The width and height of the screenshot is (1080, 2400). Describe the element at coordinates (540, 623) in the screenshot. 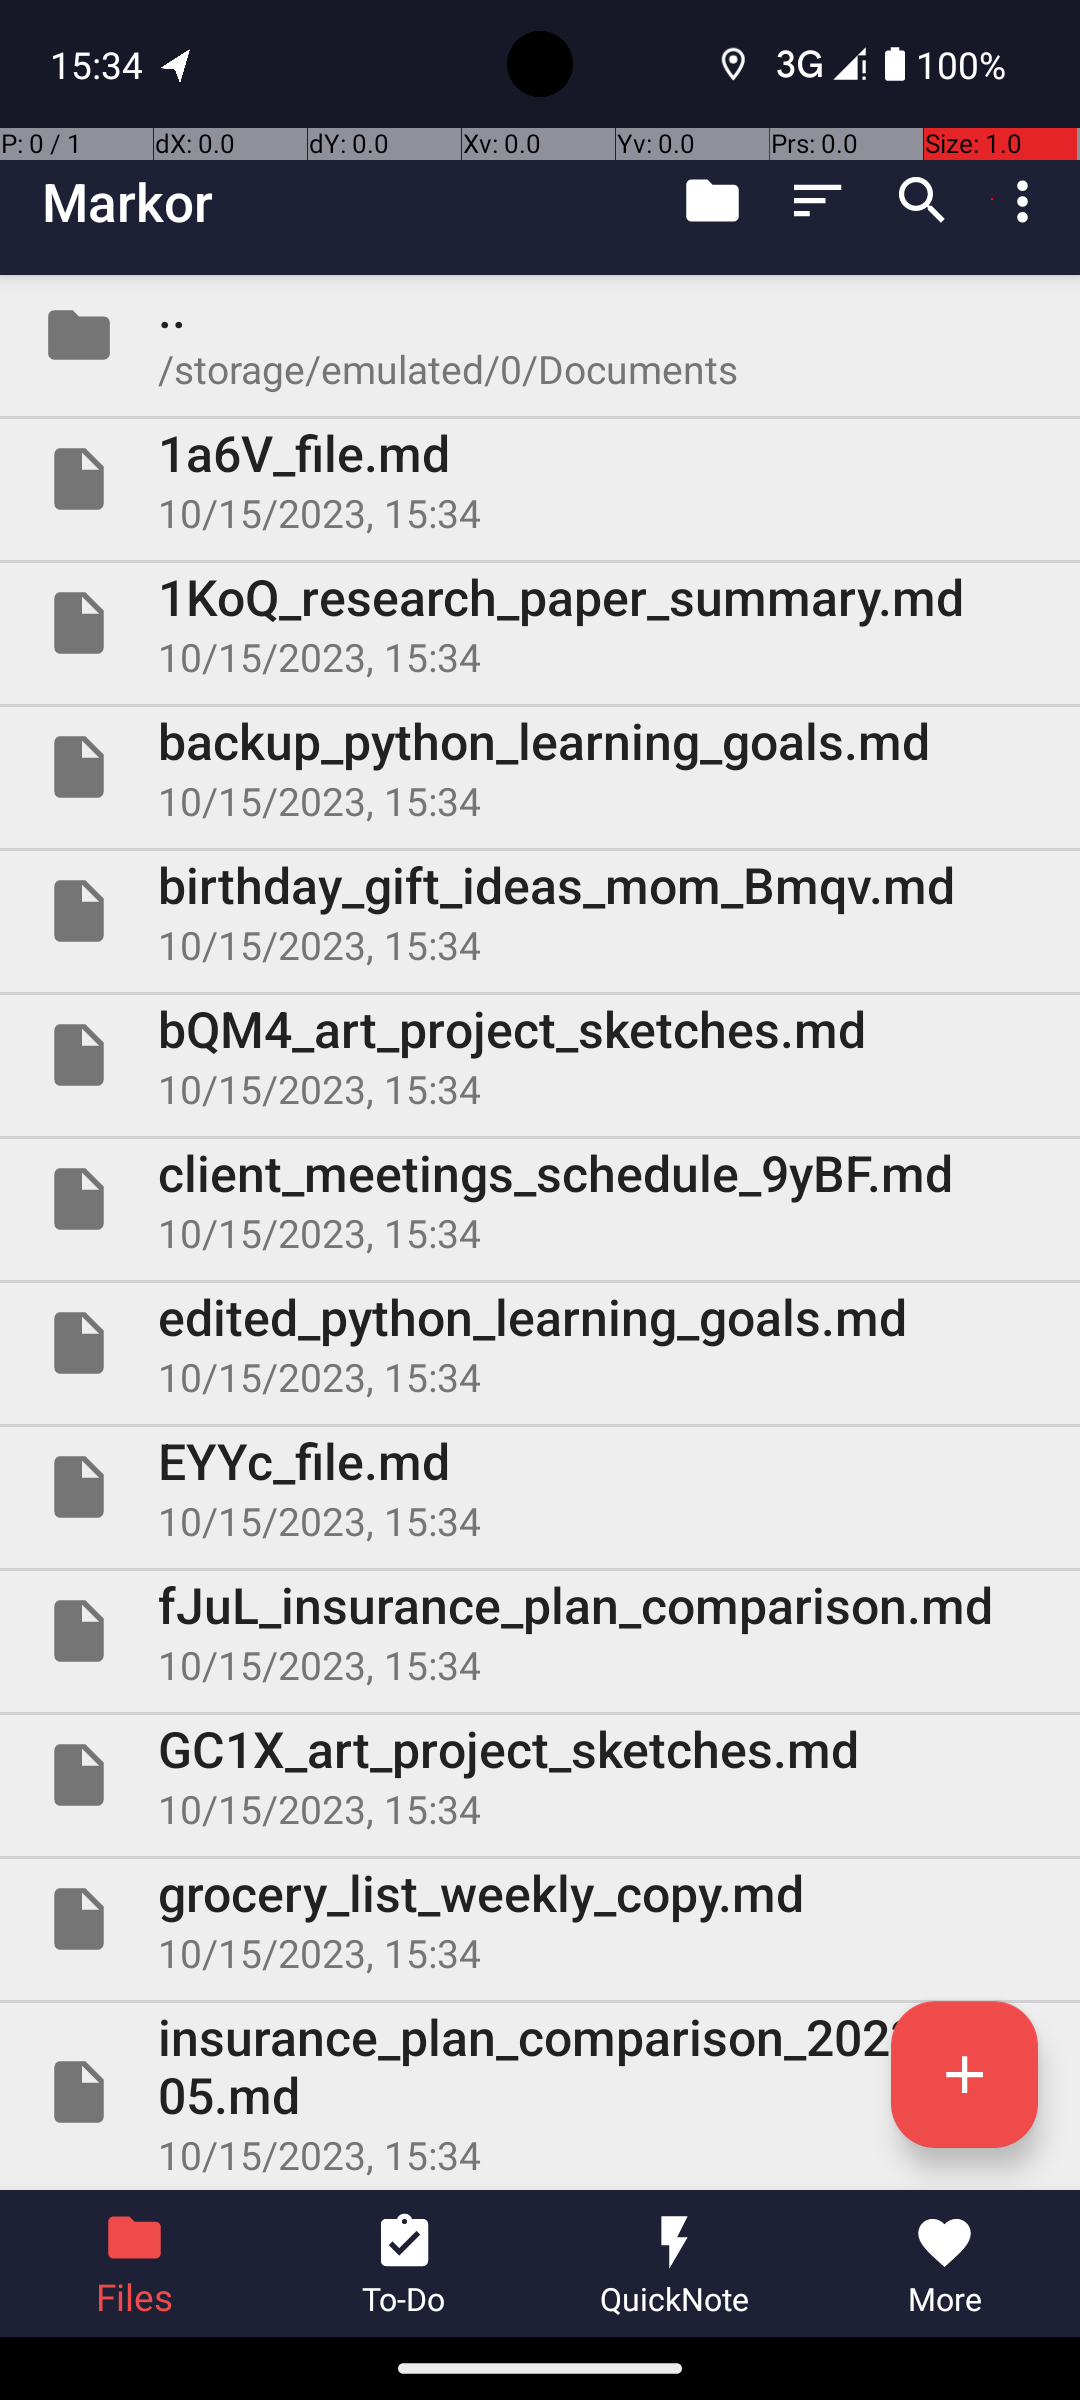

I see `File 1KoQ_research_paper_summary.md ` at that location.